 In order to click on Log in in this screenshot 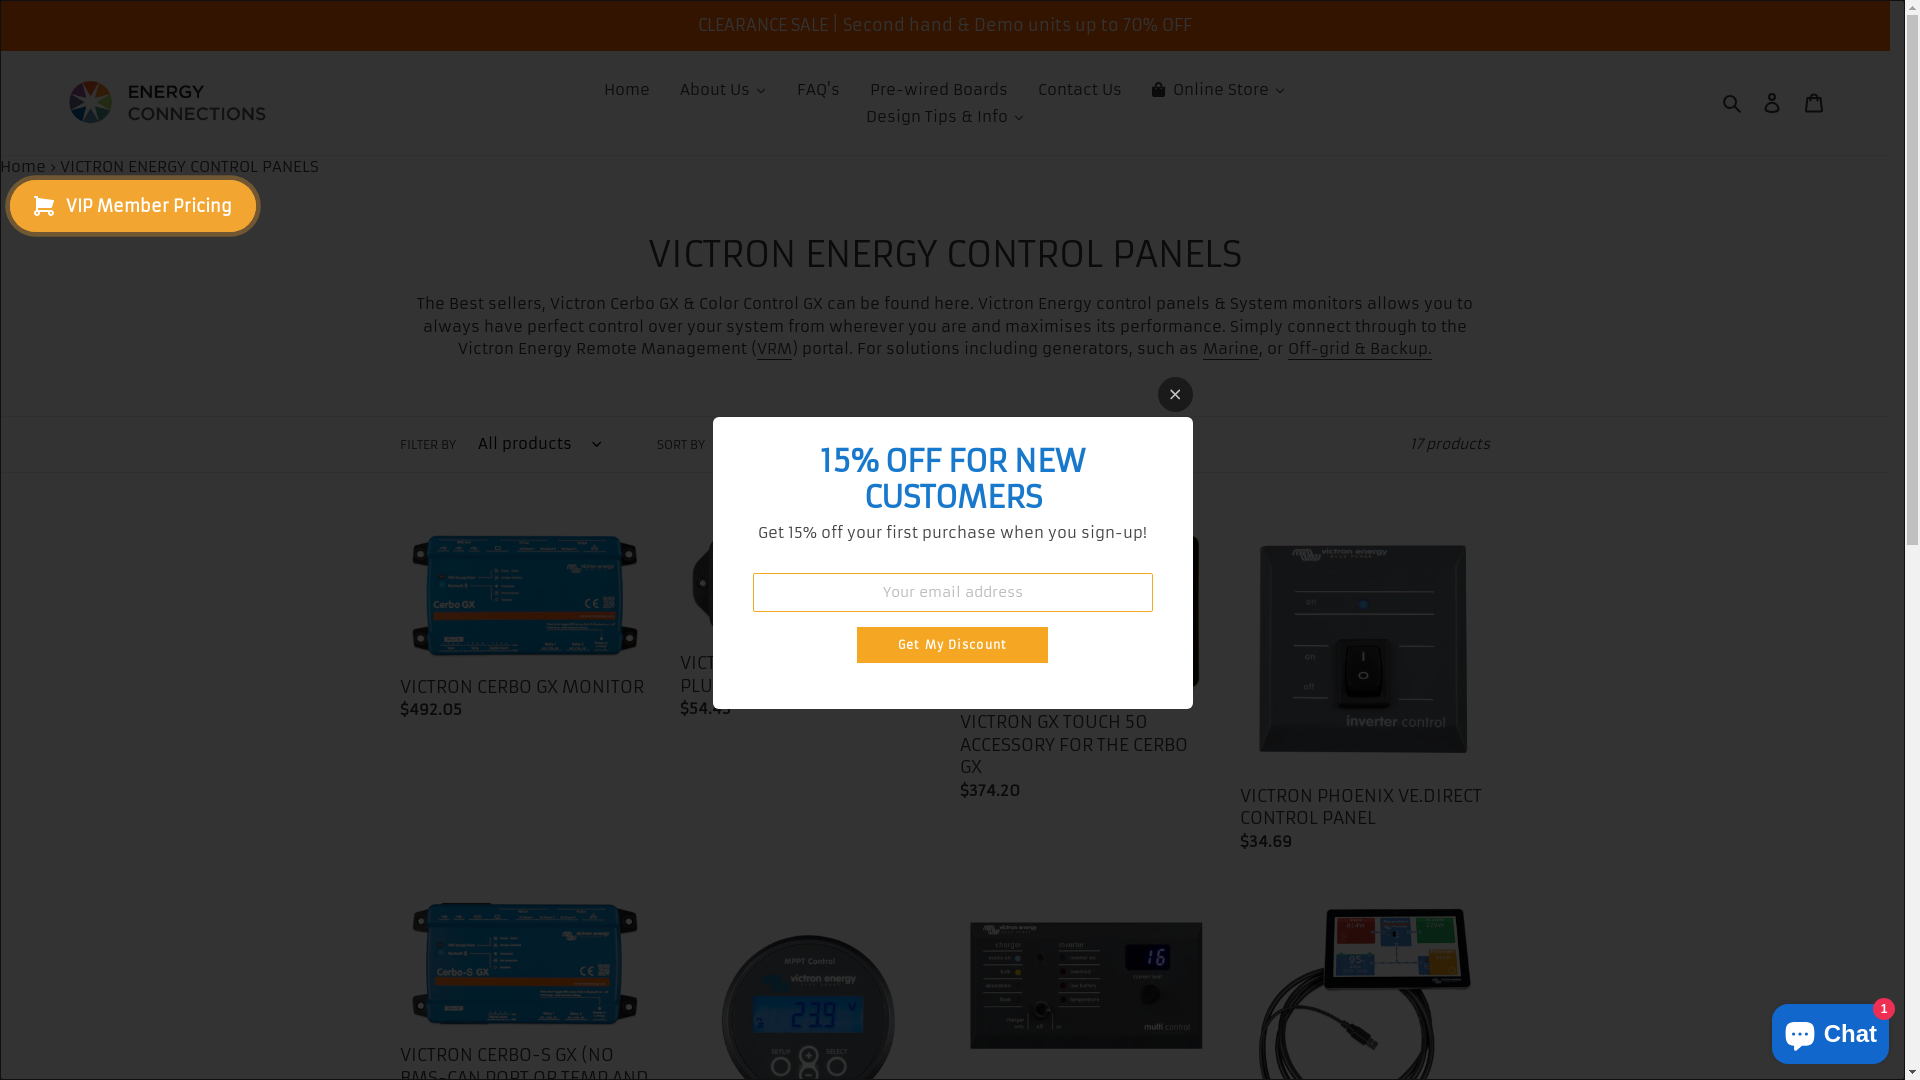, I will do `click(1772, 104)`.